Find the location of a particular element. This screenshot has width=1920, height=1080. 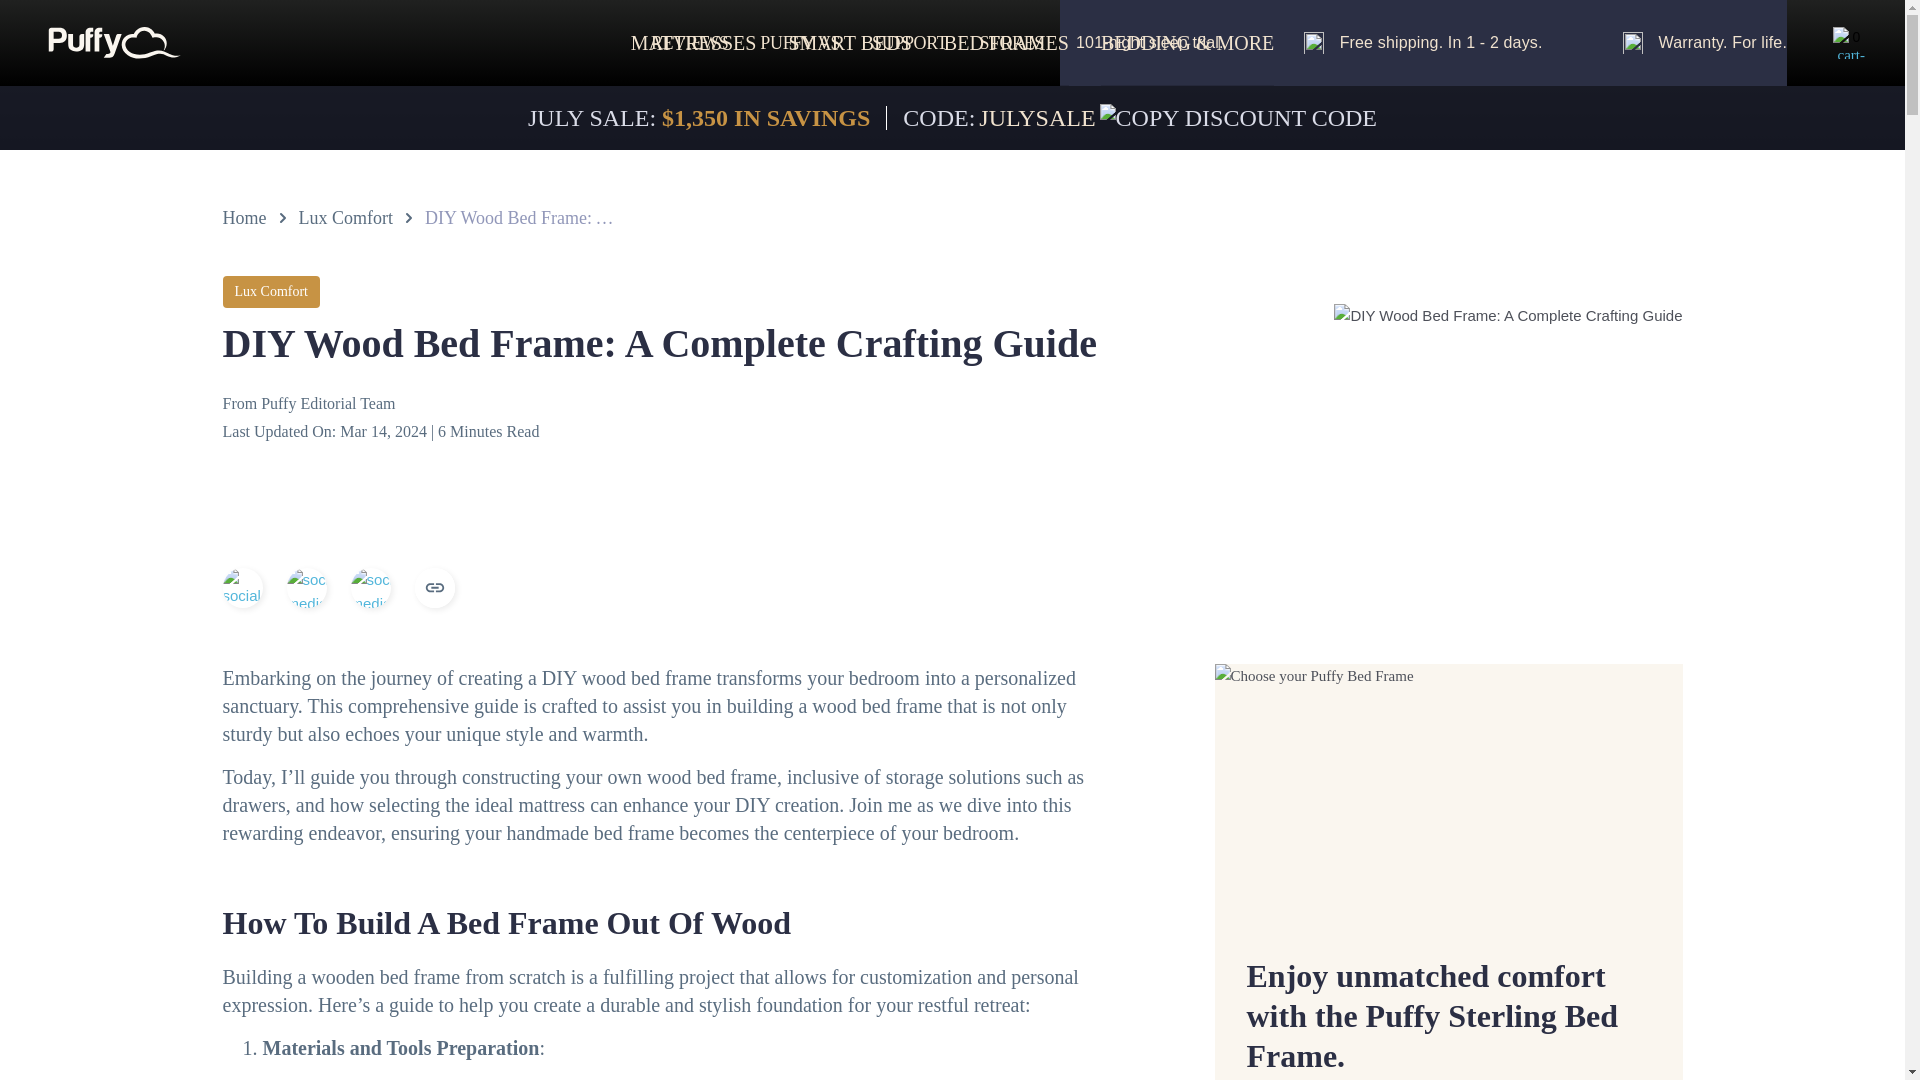

0 is located at coordinates (1826, 43).